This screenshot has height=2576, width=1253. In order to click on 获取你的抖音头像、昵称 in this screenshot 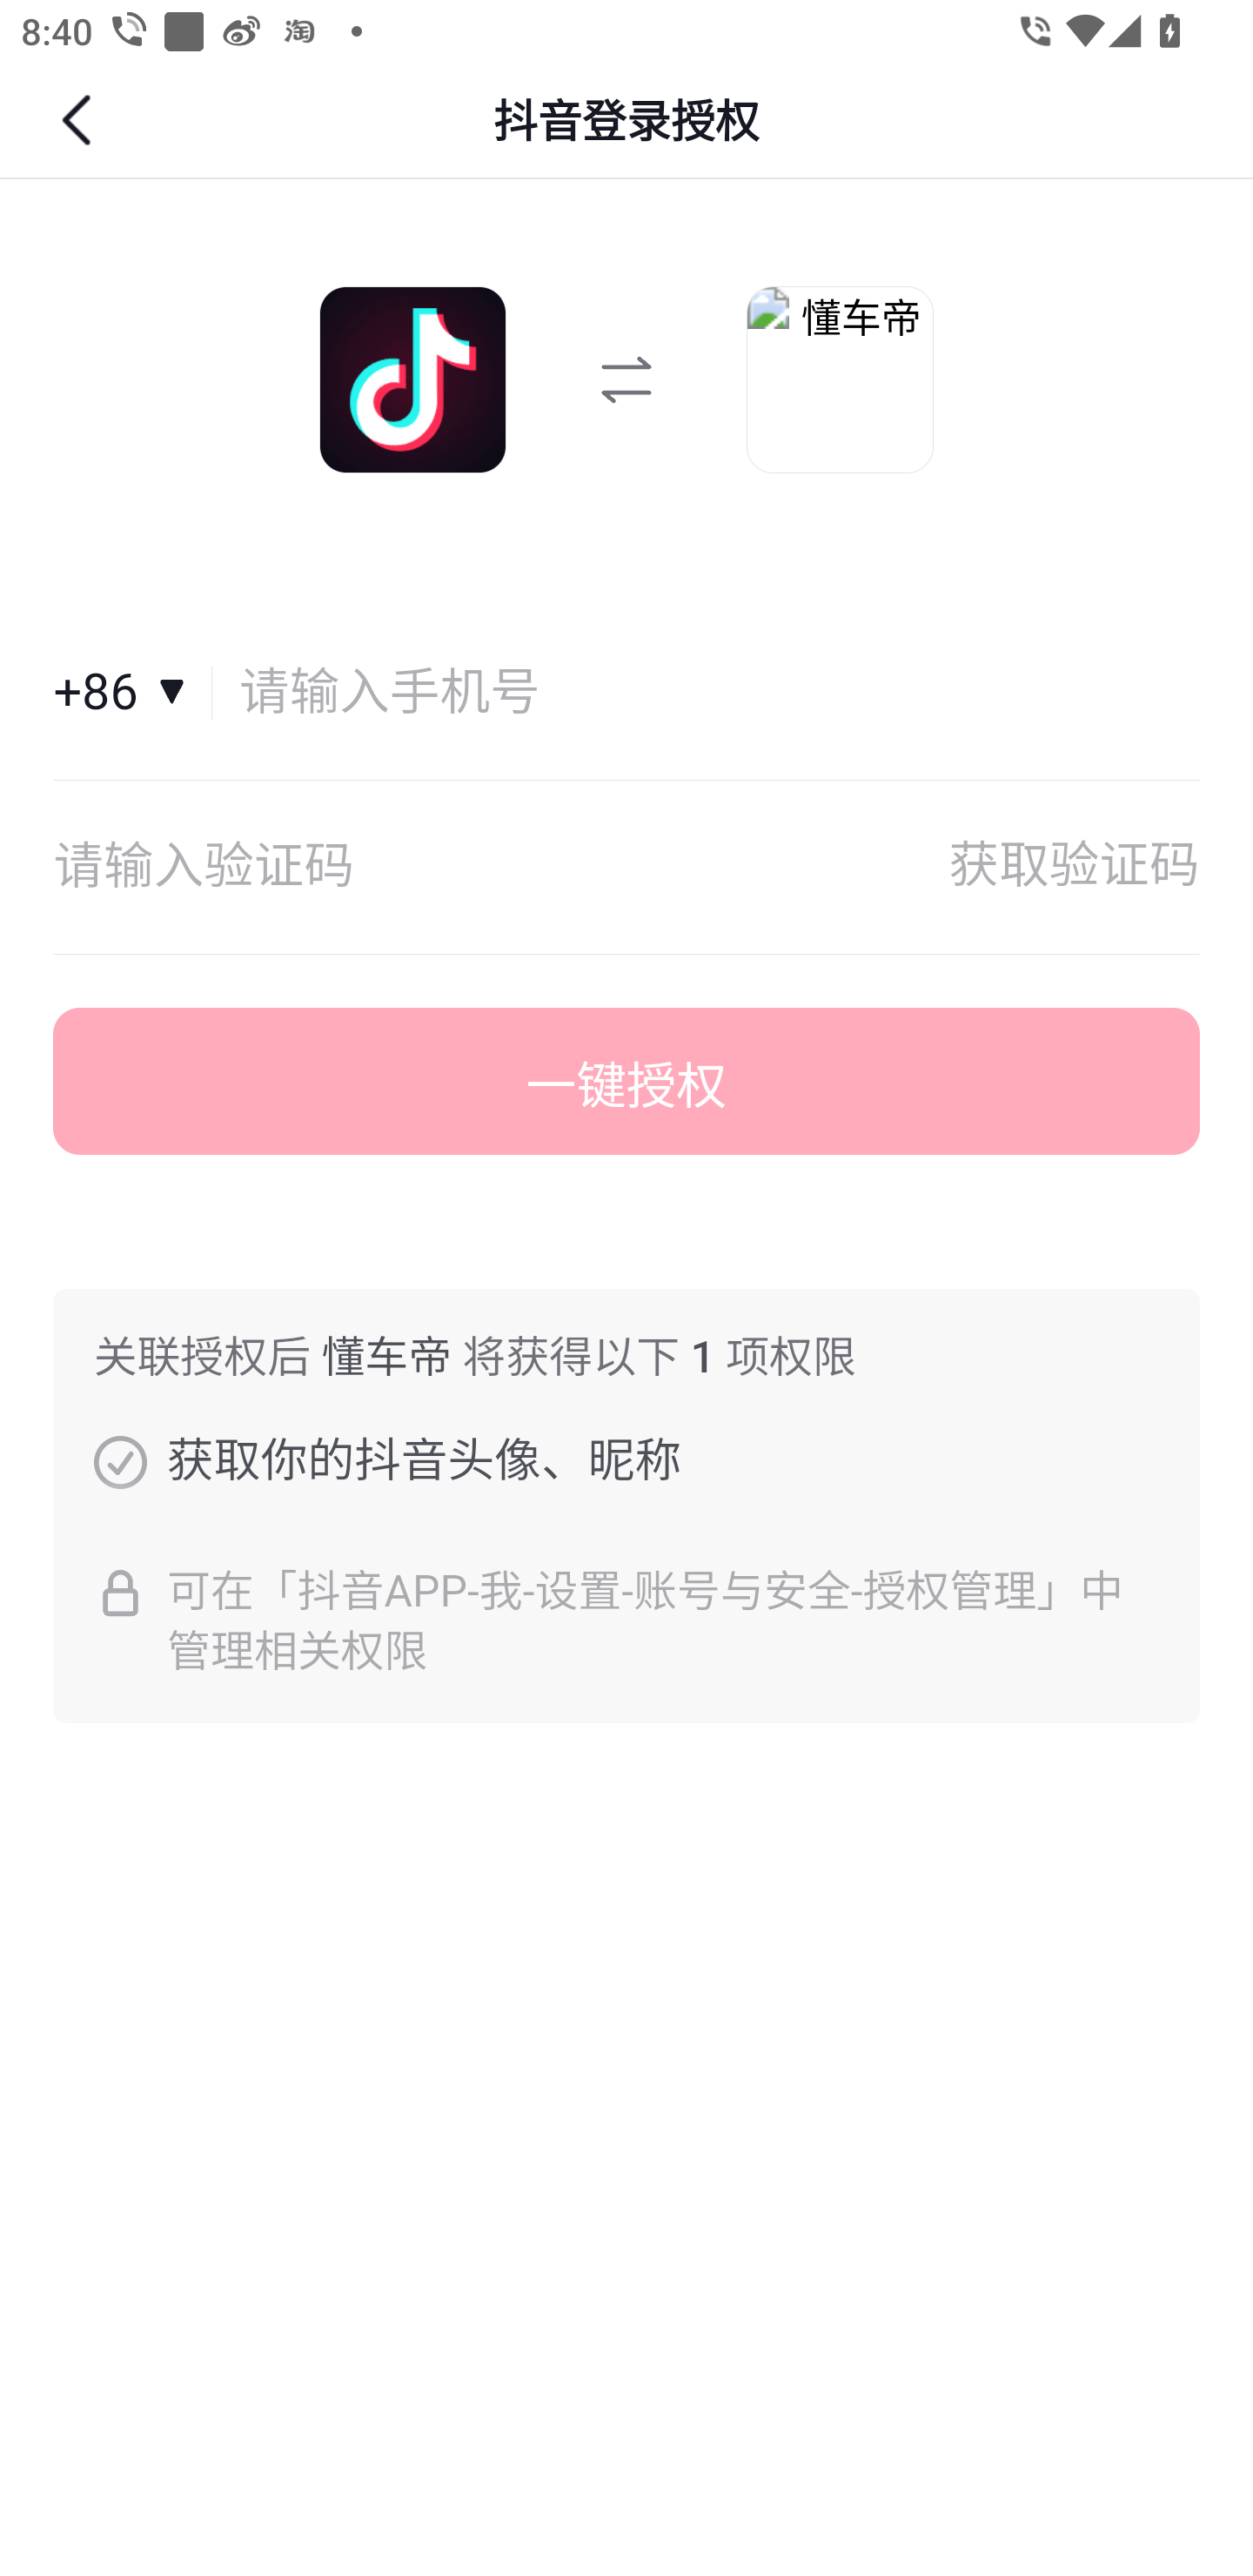, I will do `click(120, 1461)`.